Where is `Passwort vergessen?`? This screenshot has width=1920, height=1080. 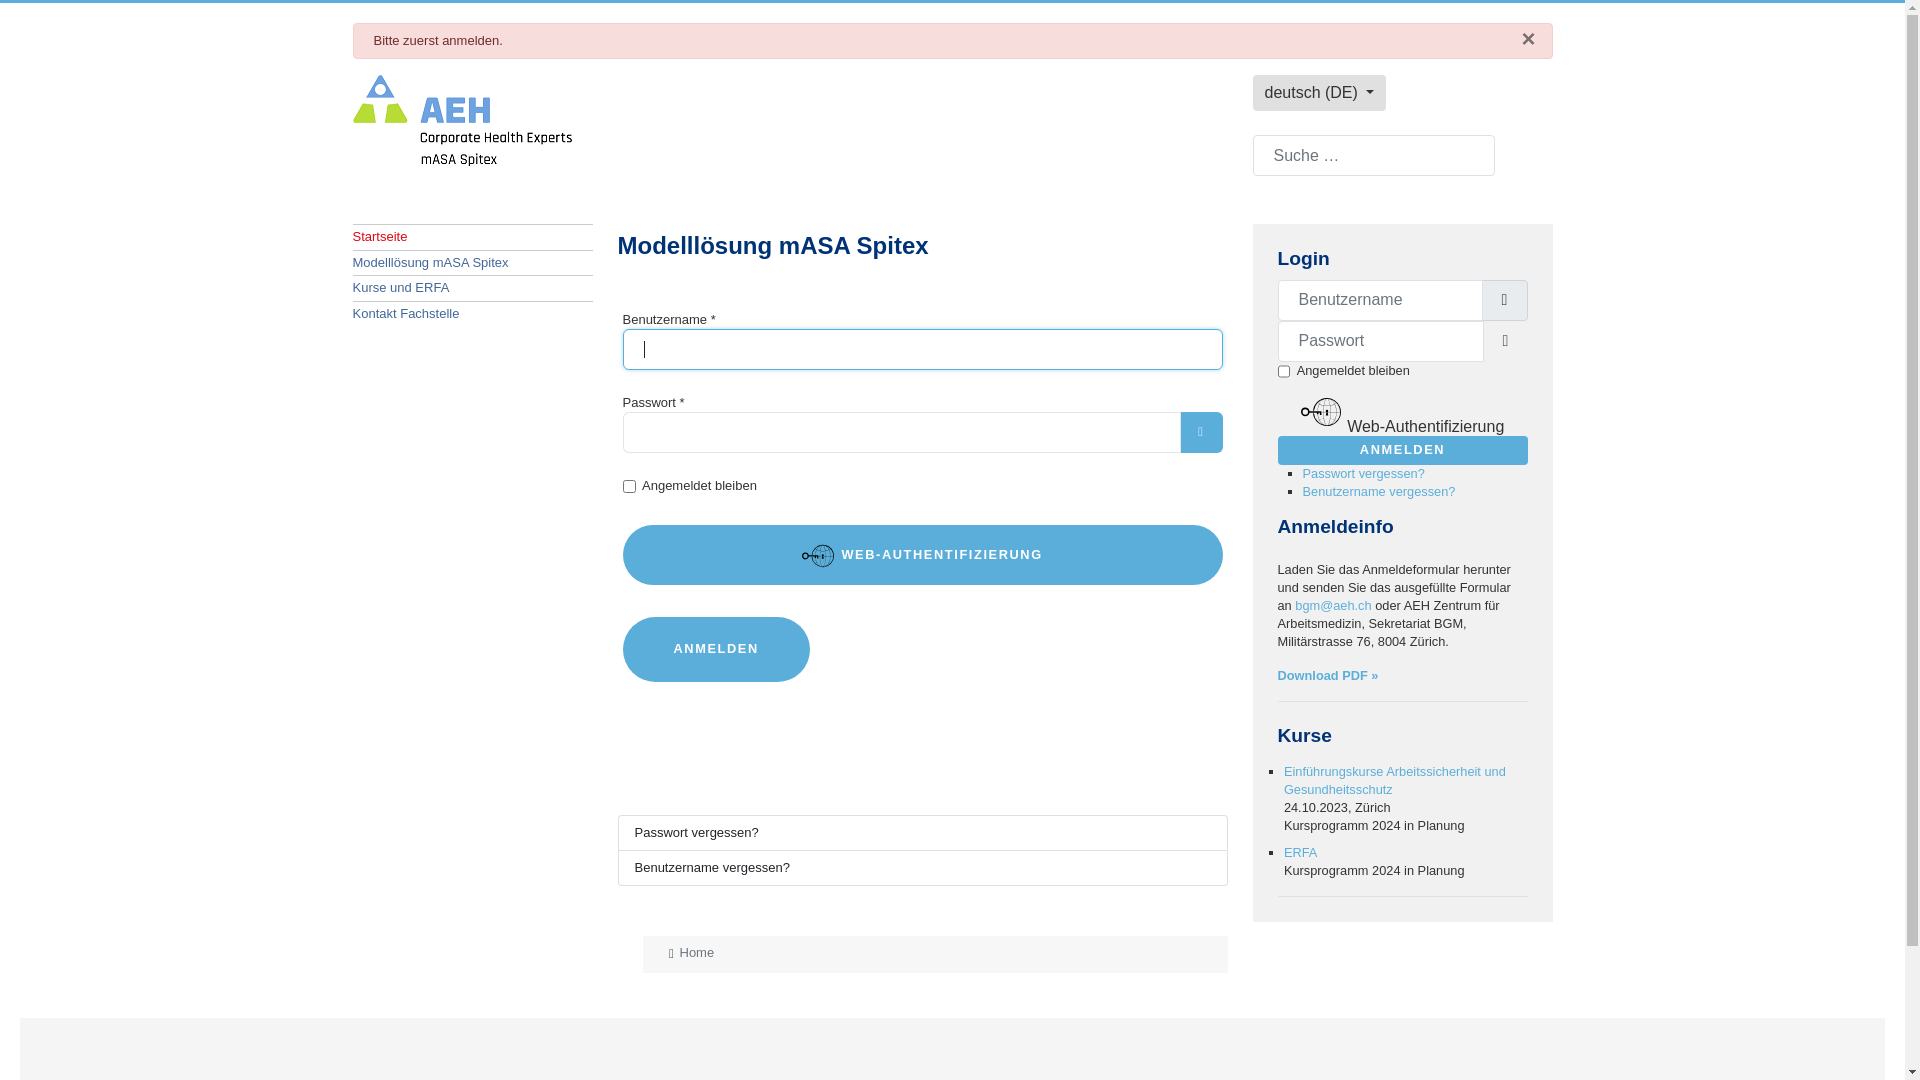 Passwort vergessen? is located at coordinates (923, 832).